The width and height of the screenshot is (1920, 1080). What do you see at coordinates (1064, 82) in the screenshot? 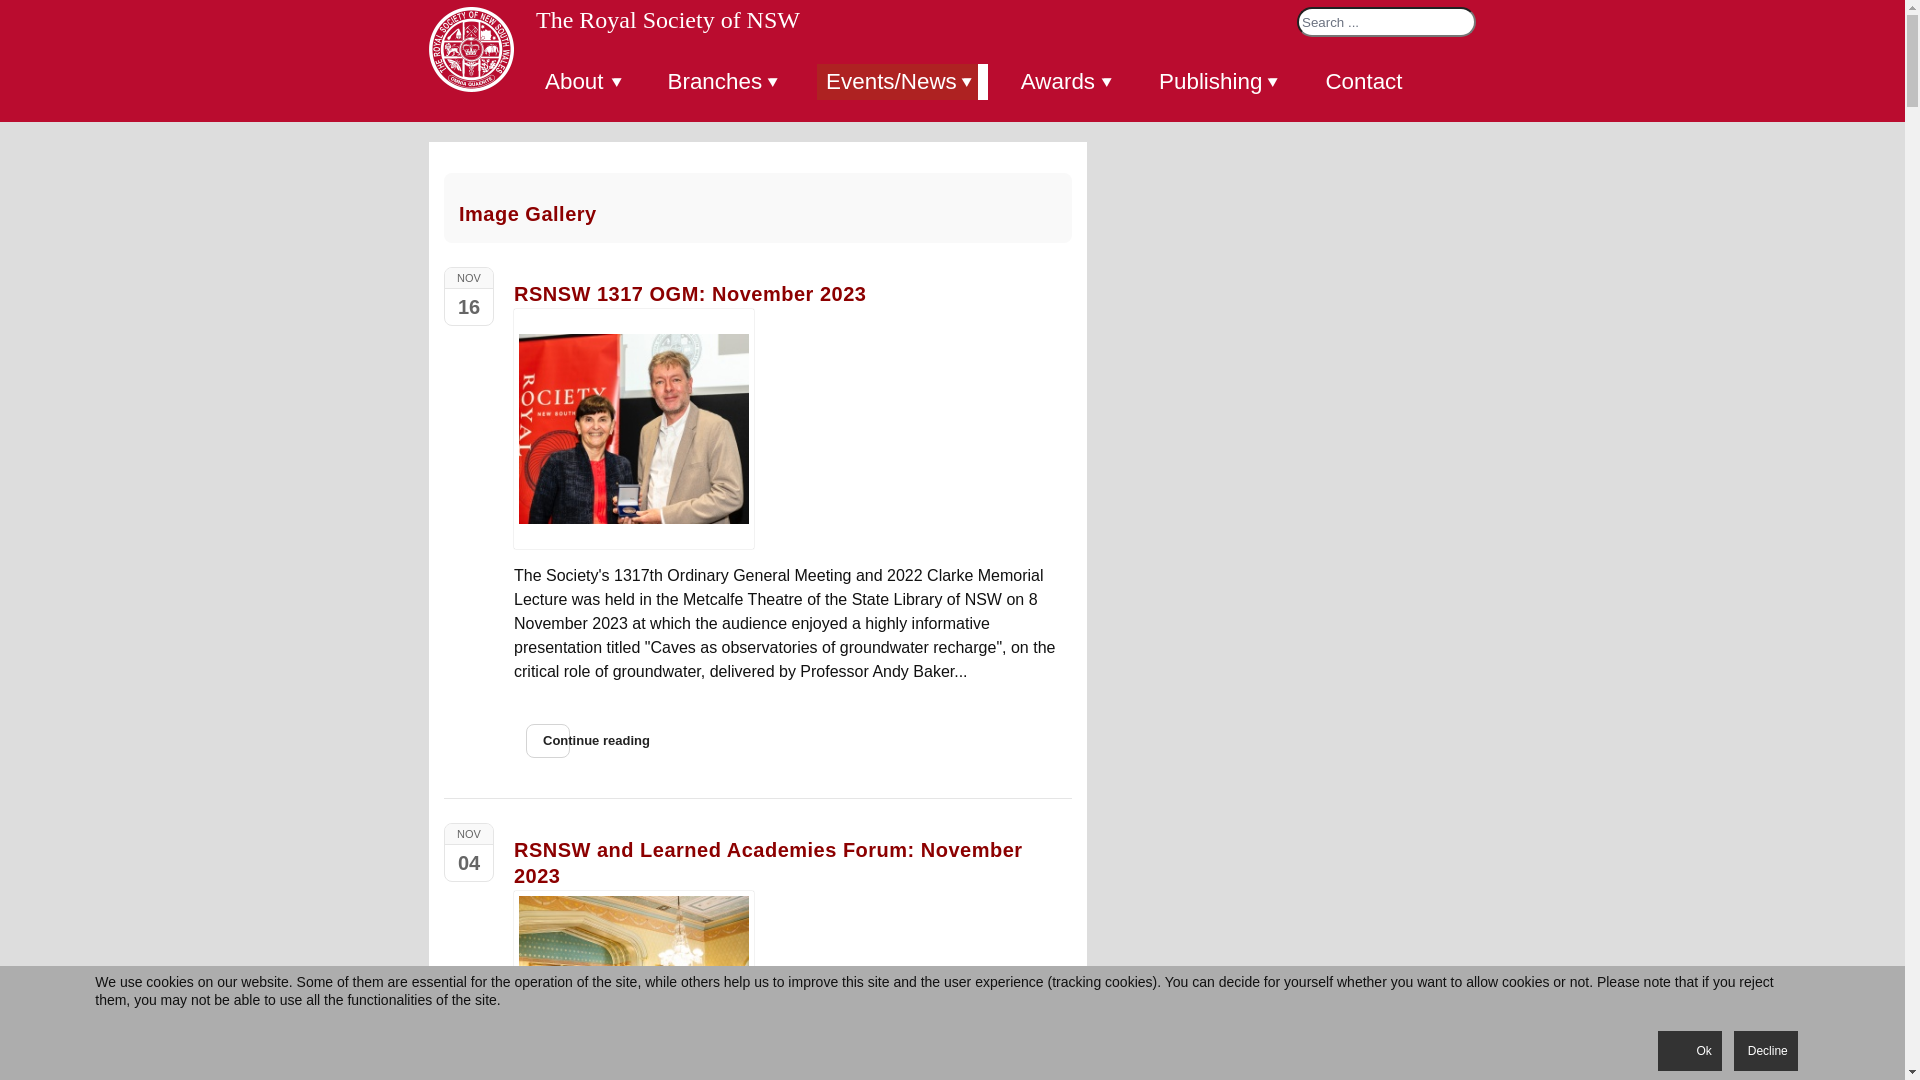
I see `Awards` at bounding box center [1064, 82].